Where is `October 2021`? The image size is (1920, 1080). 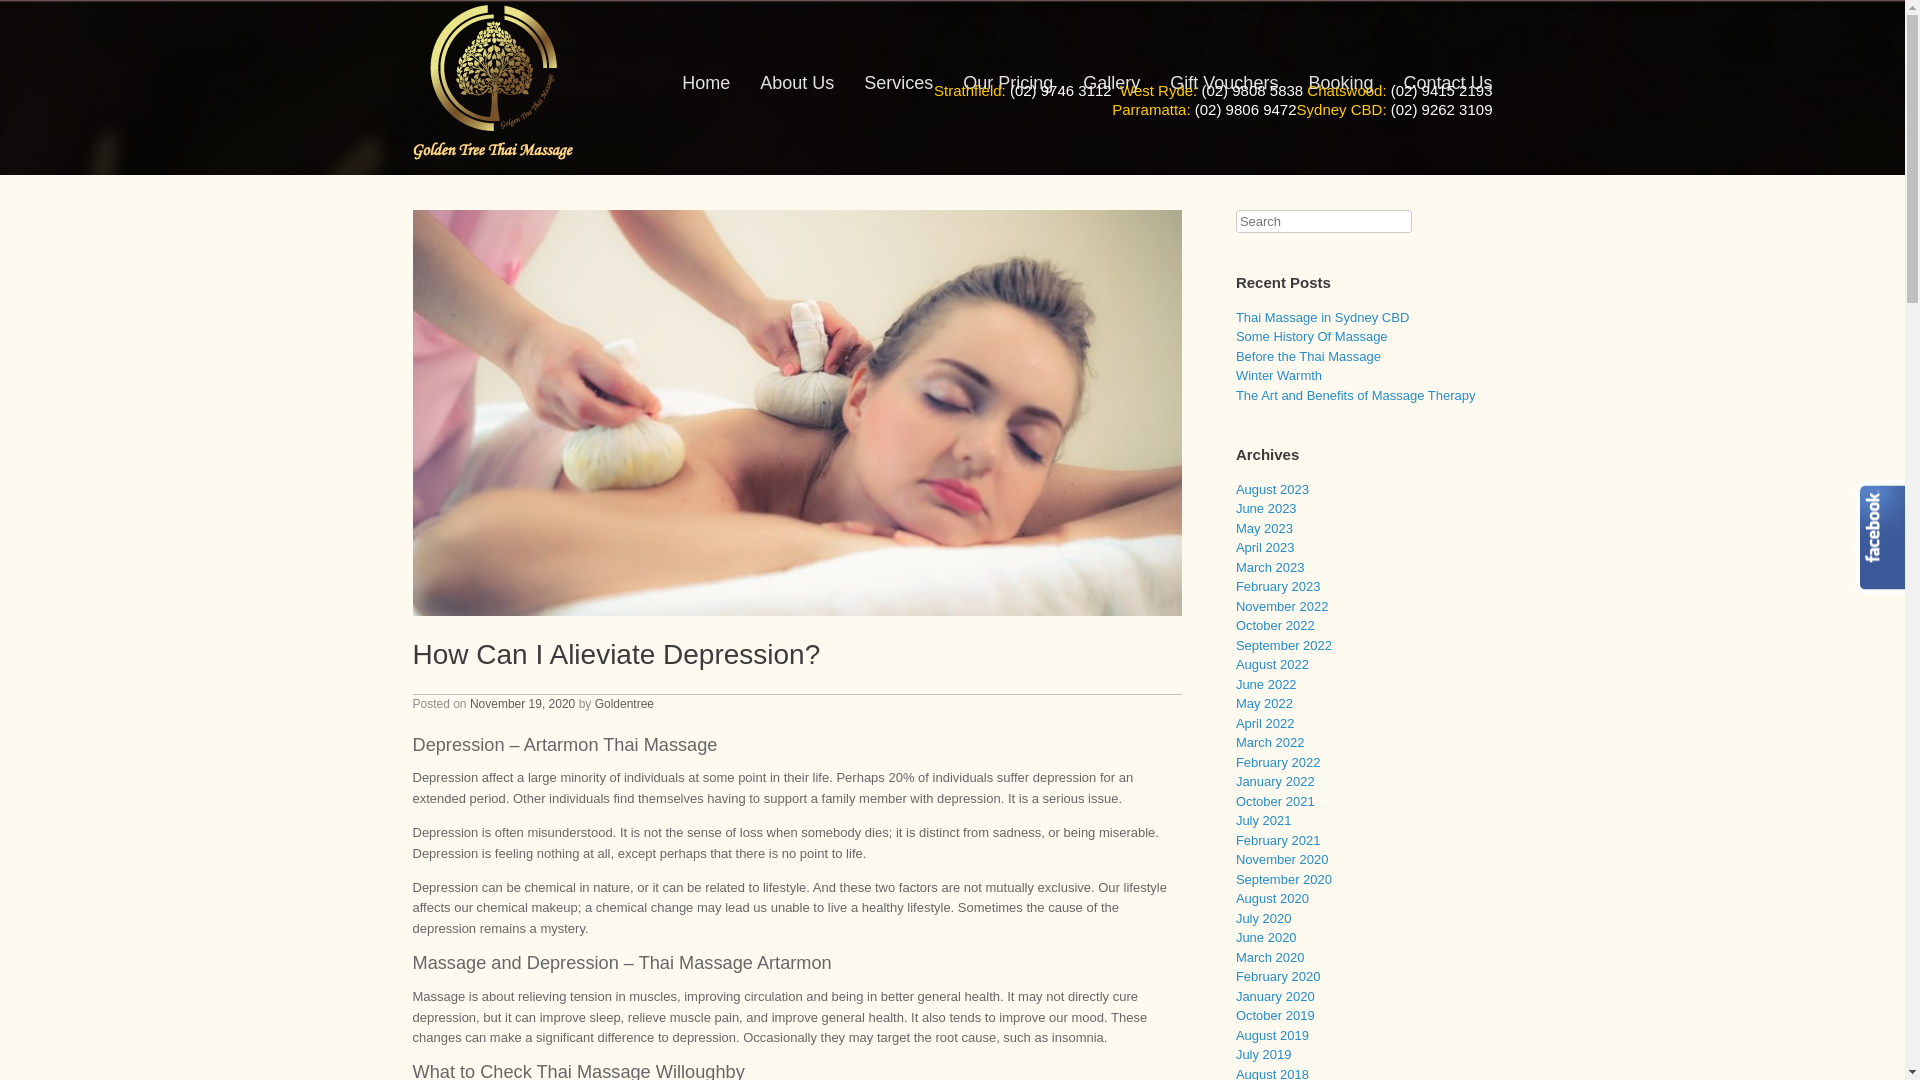 October 2021 is located at coordinates (1276, 802).